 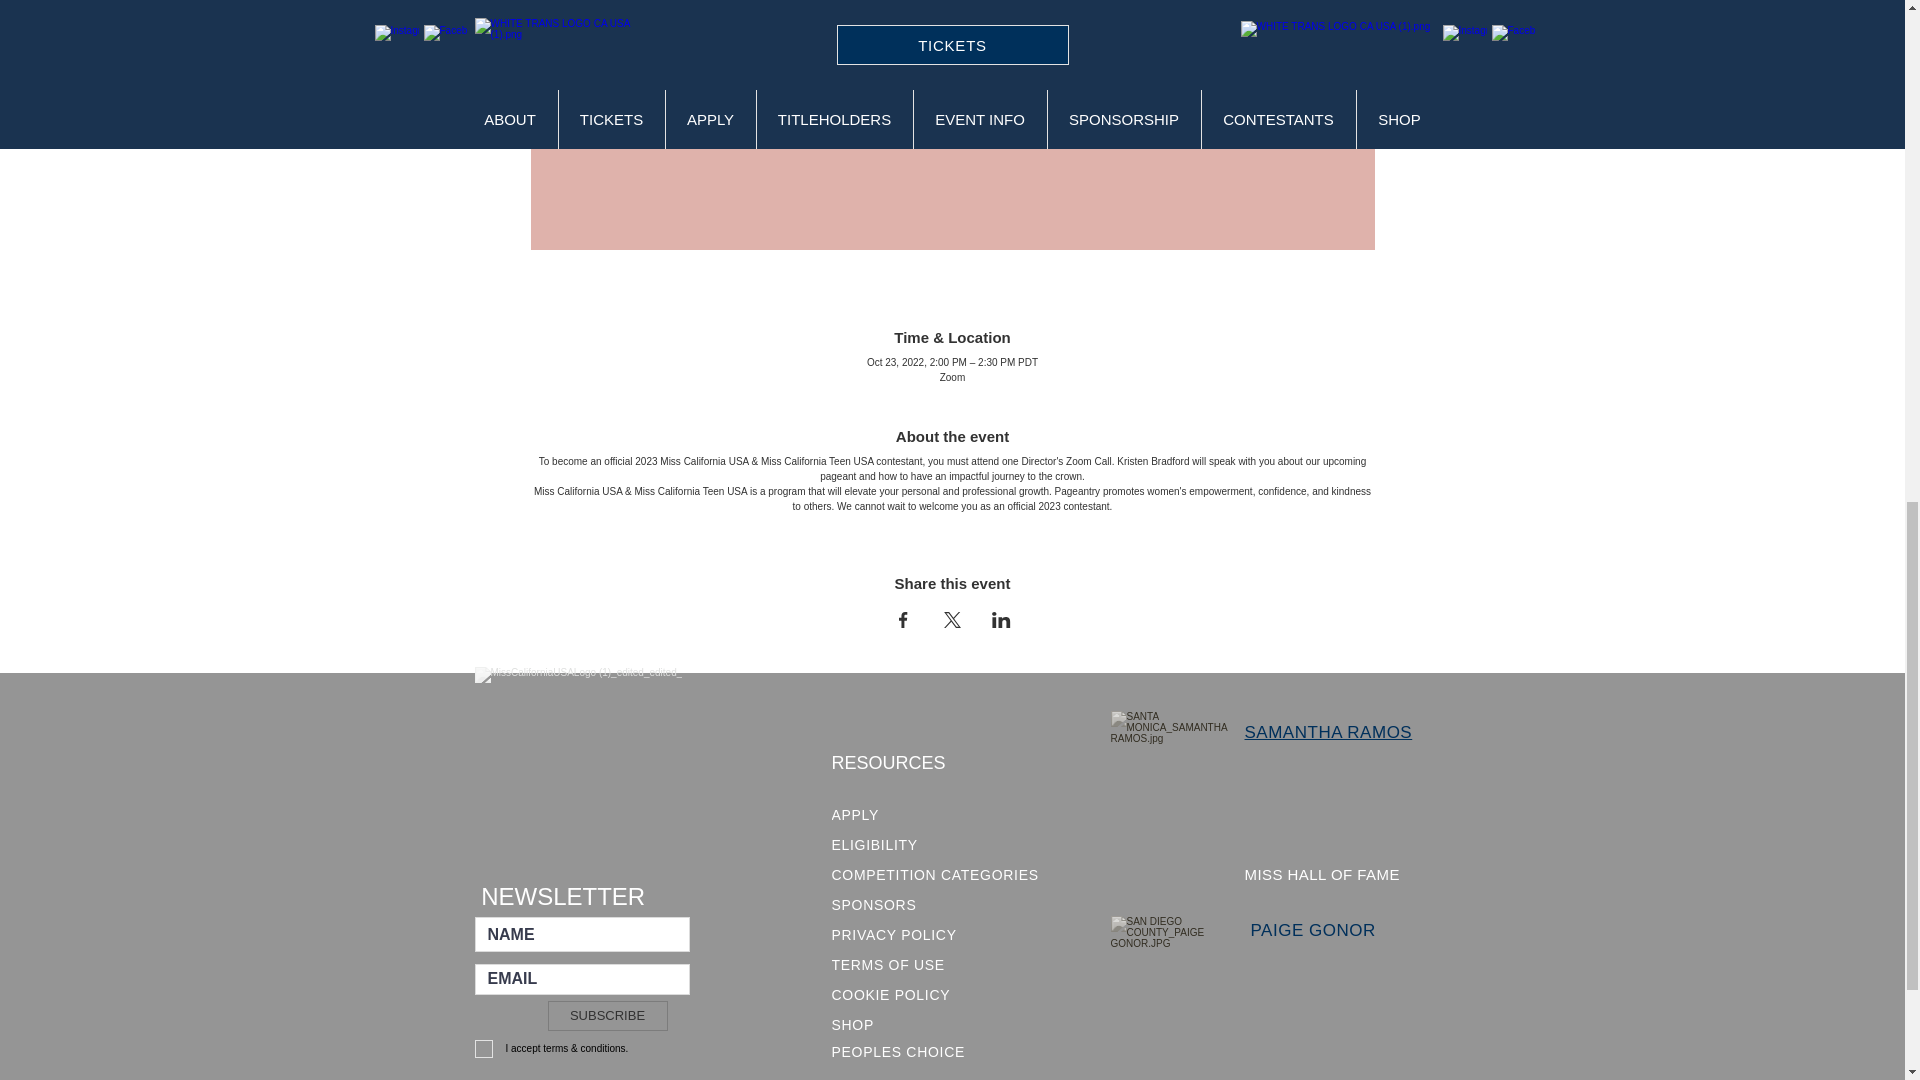 I want to click on COMPETITION CATEGORIES, so click(x=942, y=874).